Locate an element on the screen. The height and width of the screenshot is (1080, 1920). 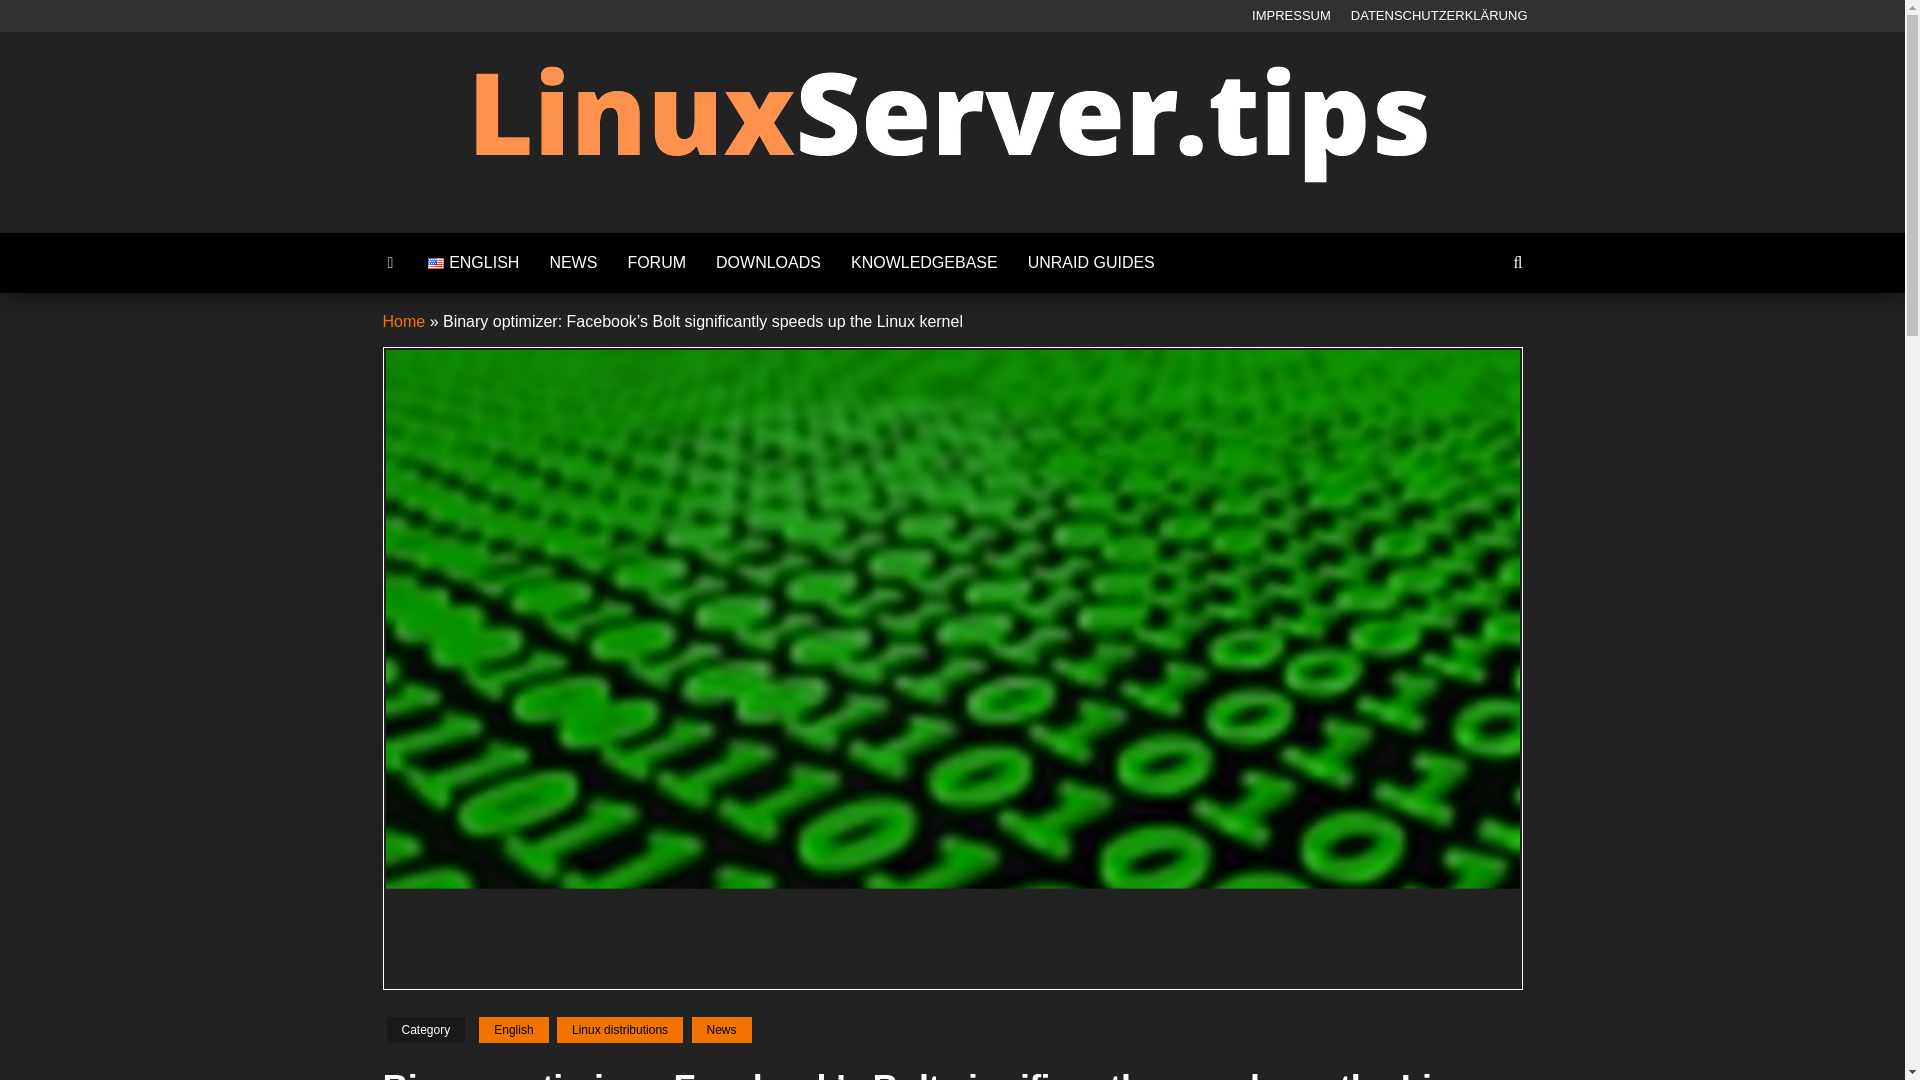
NEWS is located at coordinates (572, 262).